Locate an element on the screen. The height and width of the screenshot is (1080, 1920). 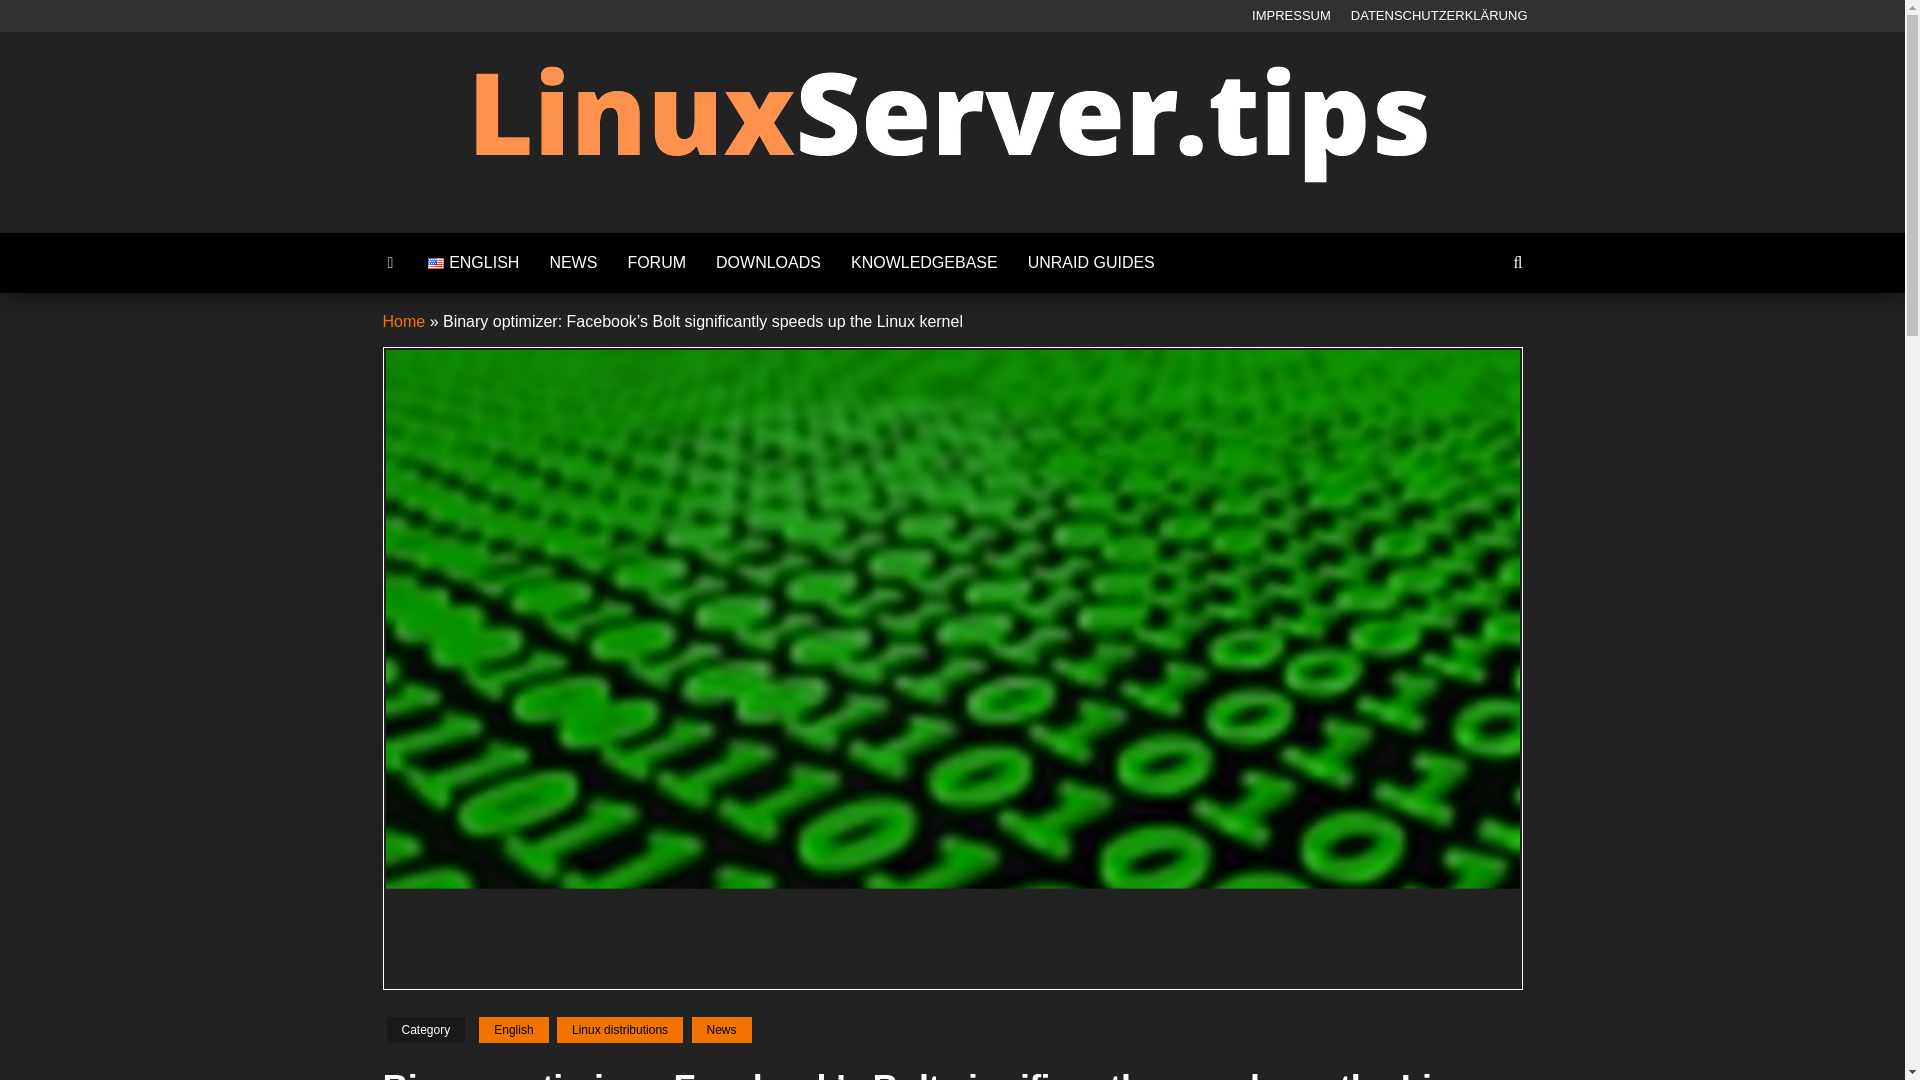
NEWS is located at coordinates (572, 262).